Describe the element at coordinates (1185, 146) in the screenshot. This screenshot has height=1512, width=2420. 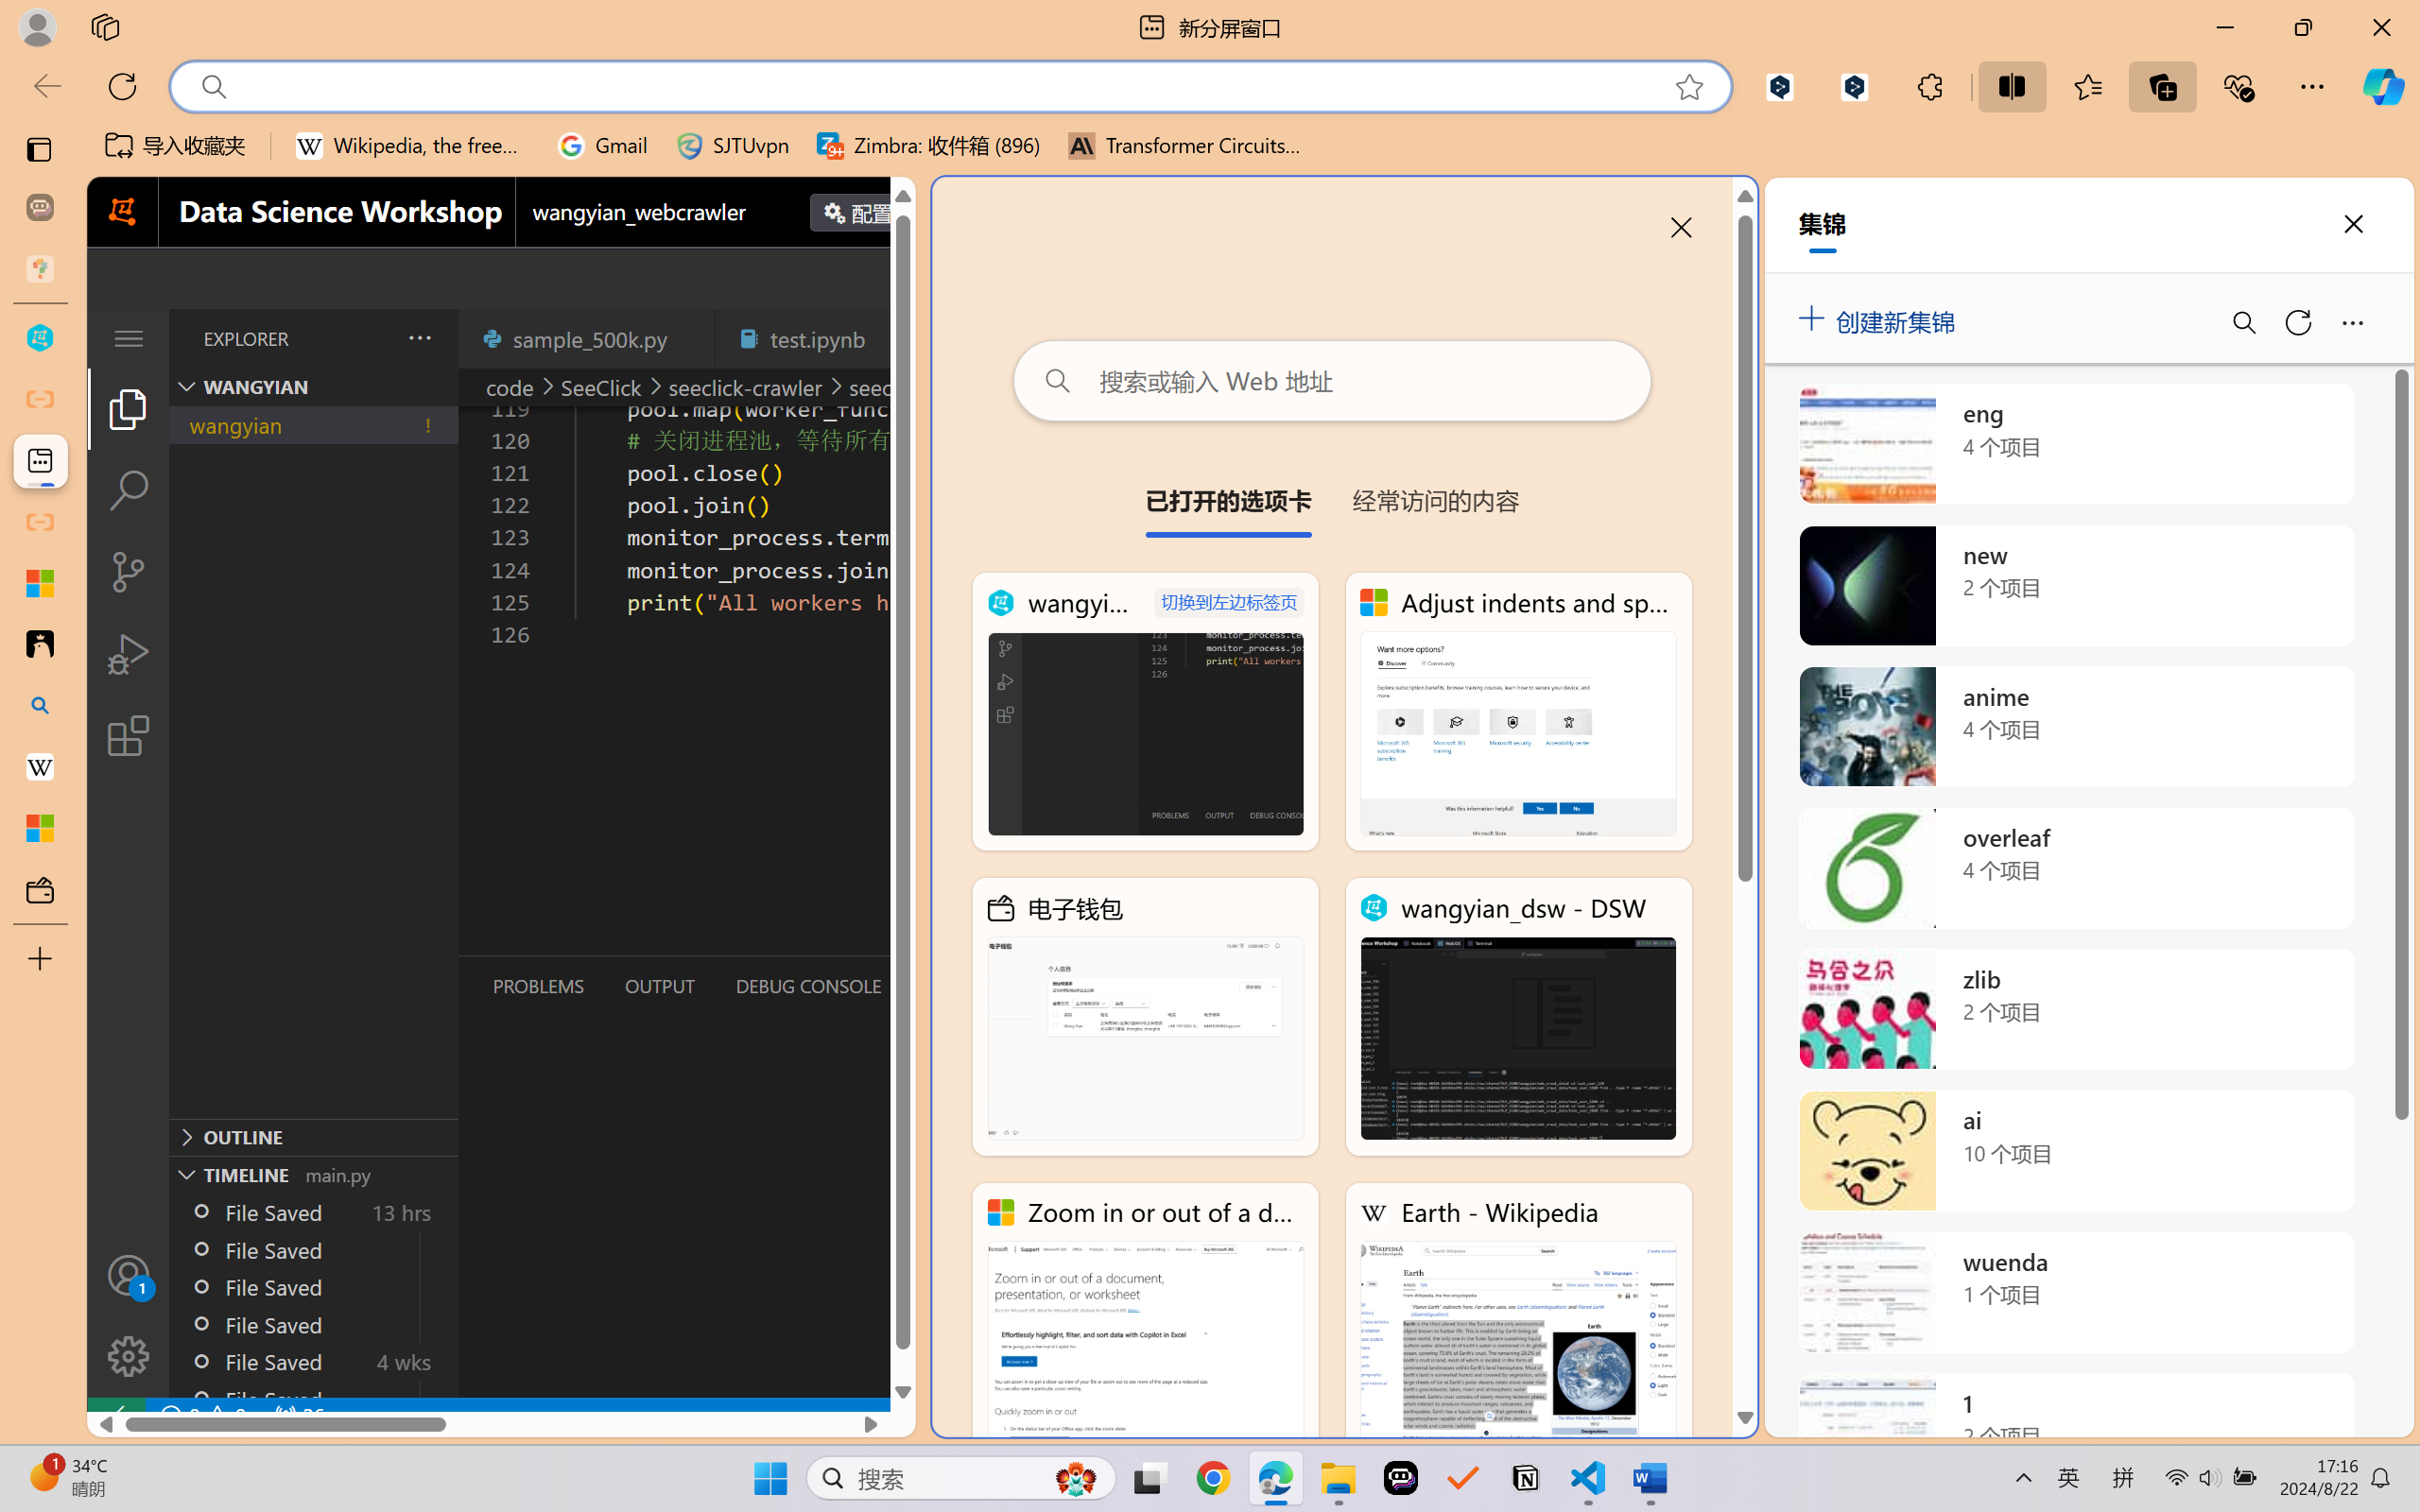
I see `Transformer Circuits Thread` at that location.